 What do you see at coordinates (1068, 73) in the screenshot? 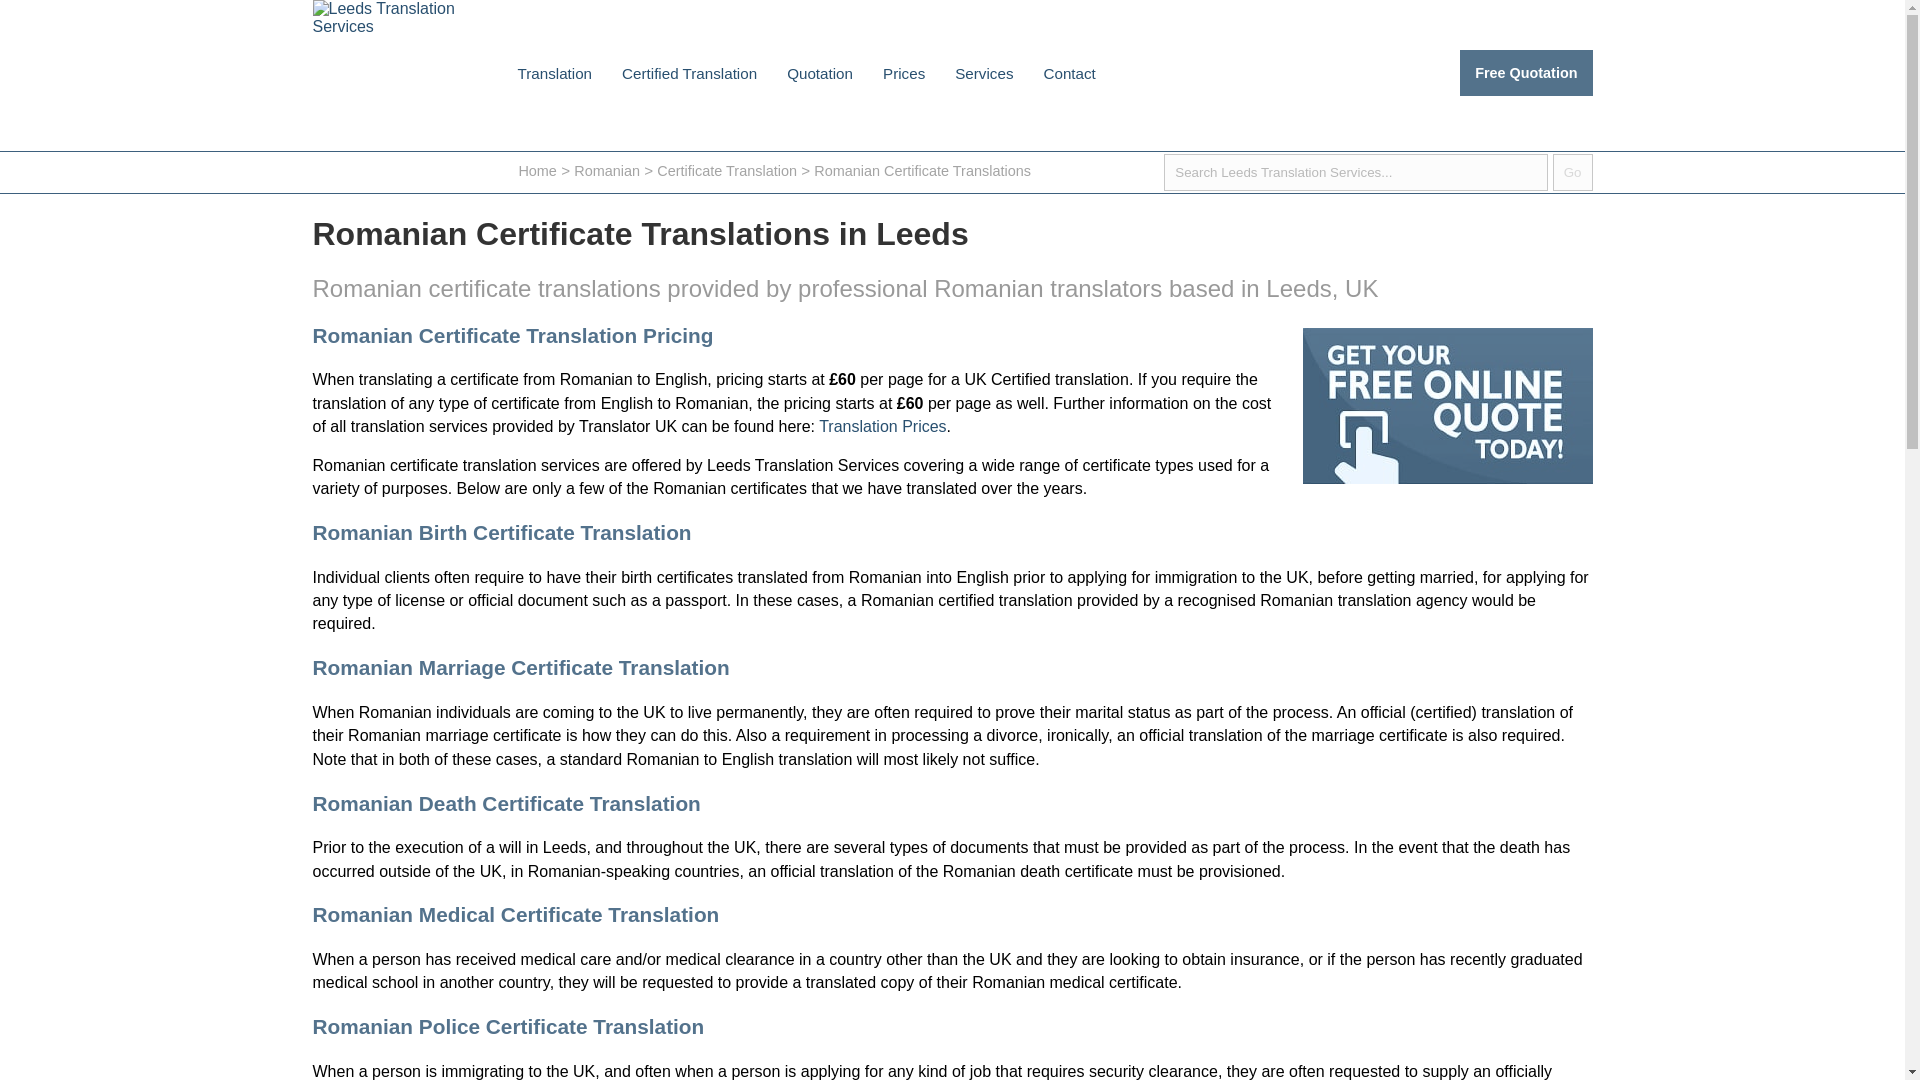
I see `Contact Leeds Translation Services` at bounding box center [1068, 73].